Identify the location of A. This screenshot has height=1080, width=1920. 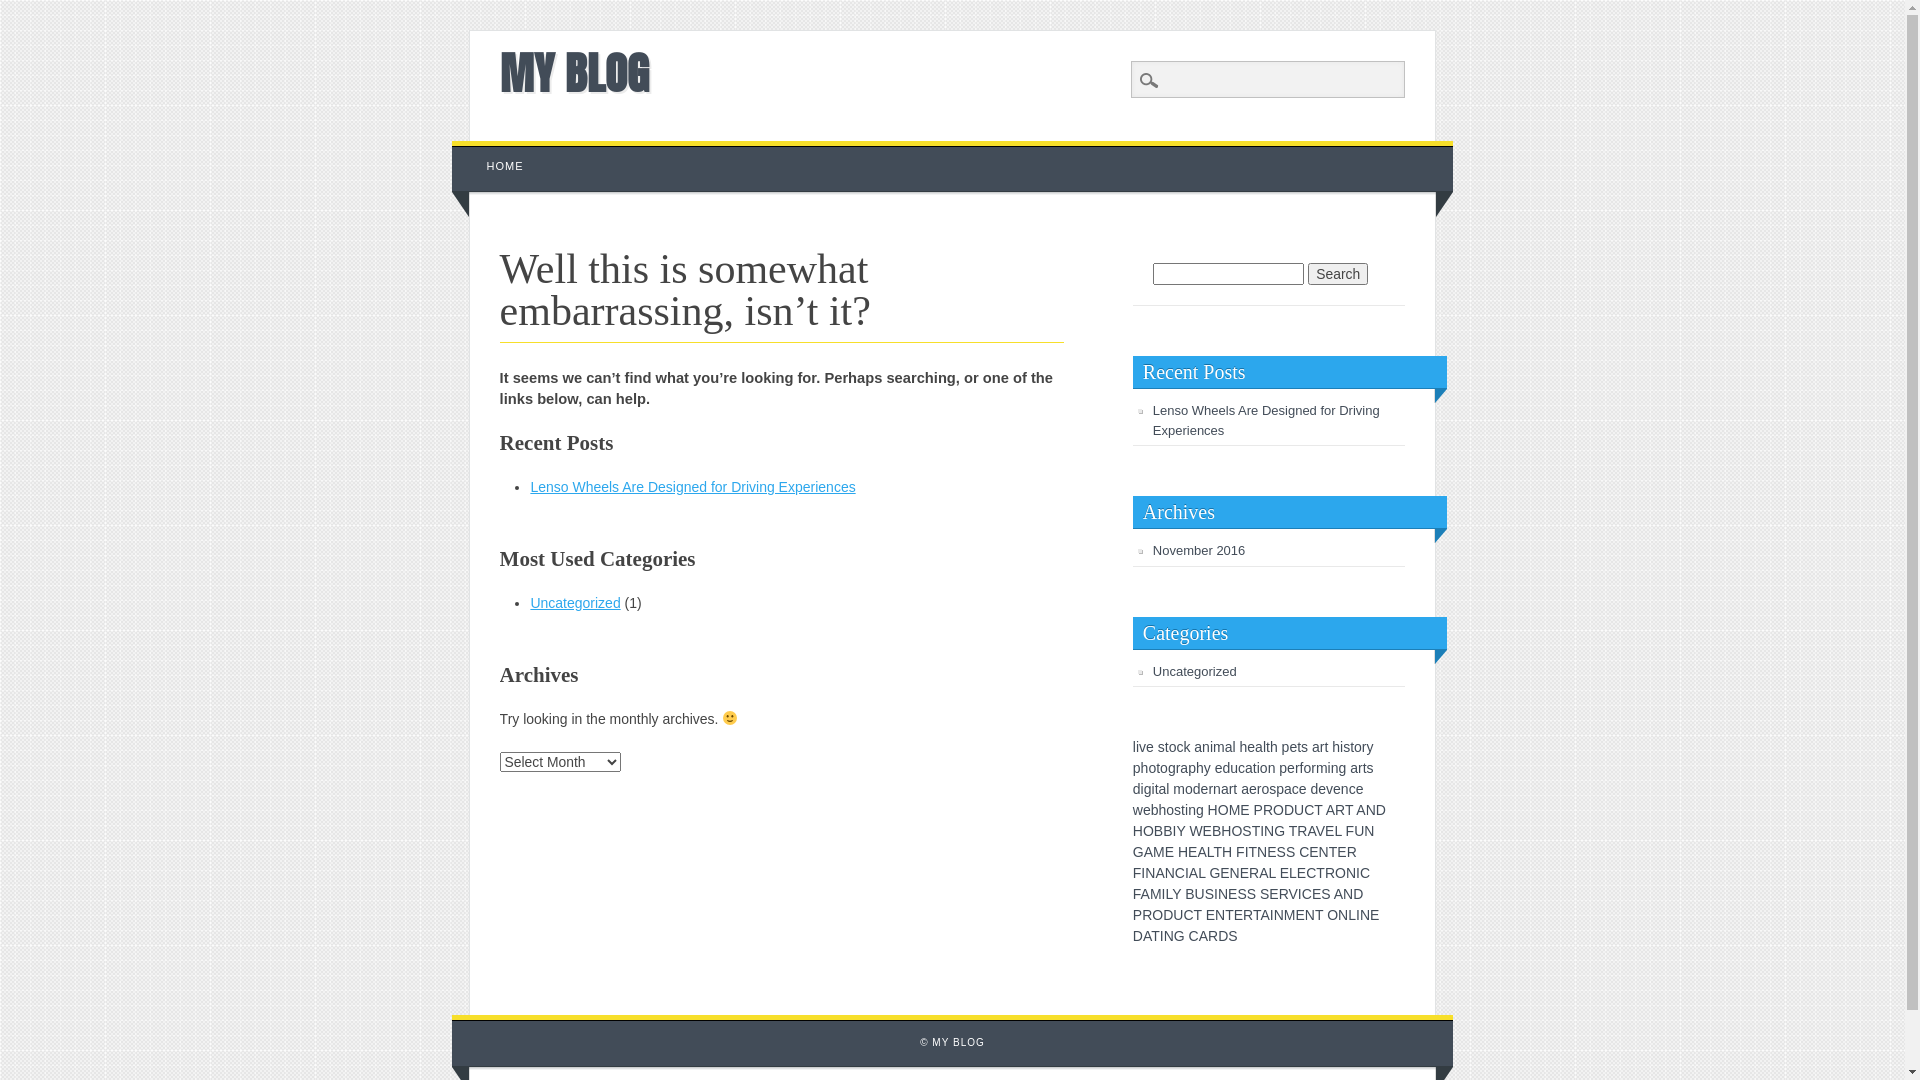
(1147, 936).